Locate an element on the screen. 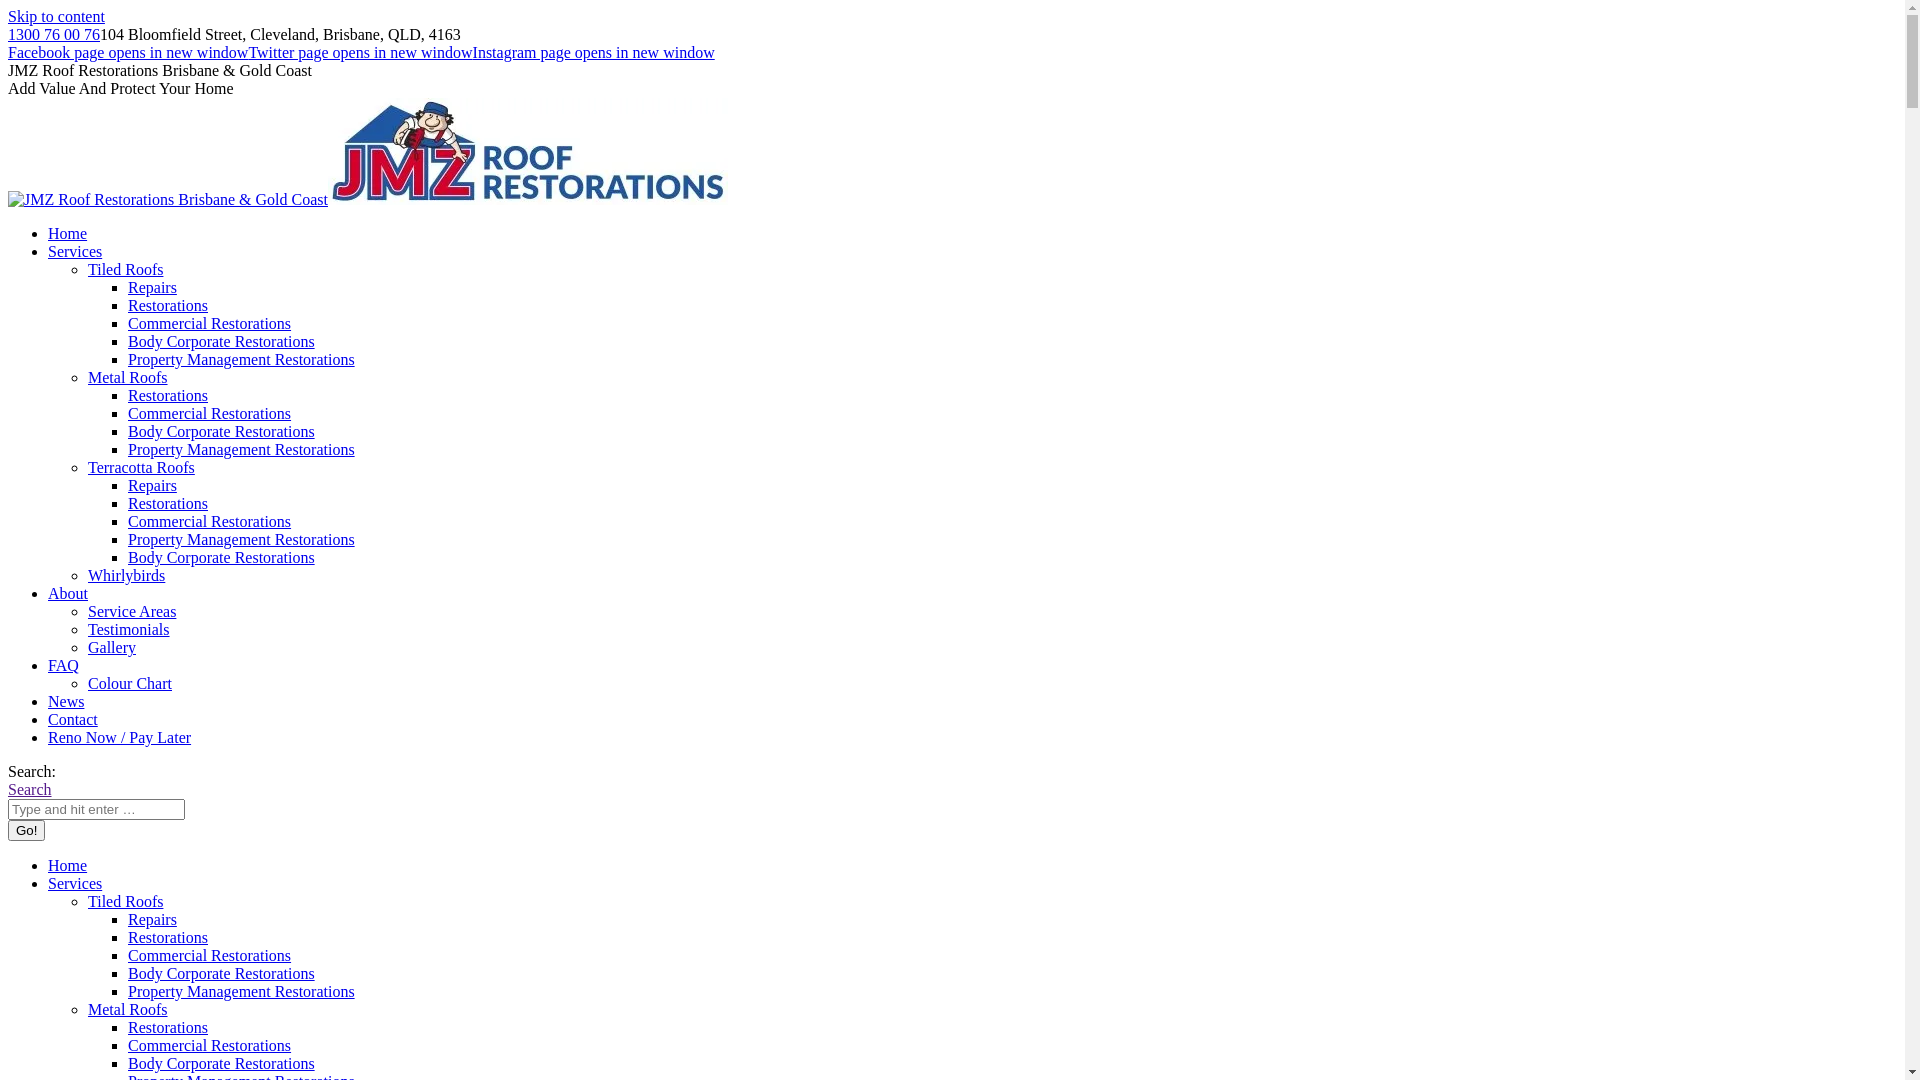  Repairs is located at coordinates (152, 288).